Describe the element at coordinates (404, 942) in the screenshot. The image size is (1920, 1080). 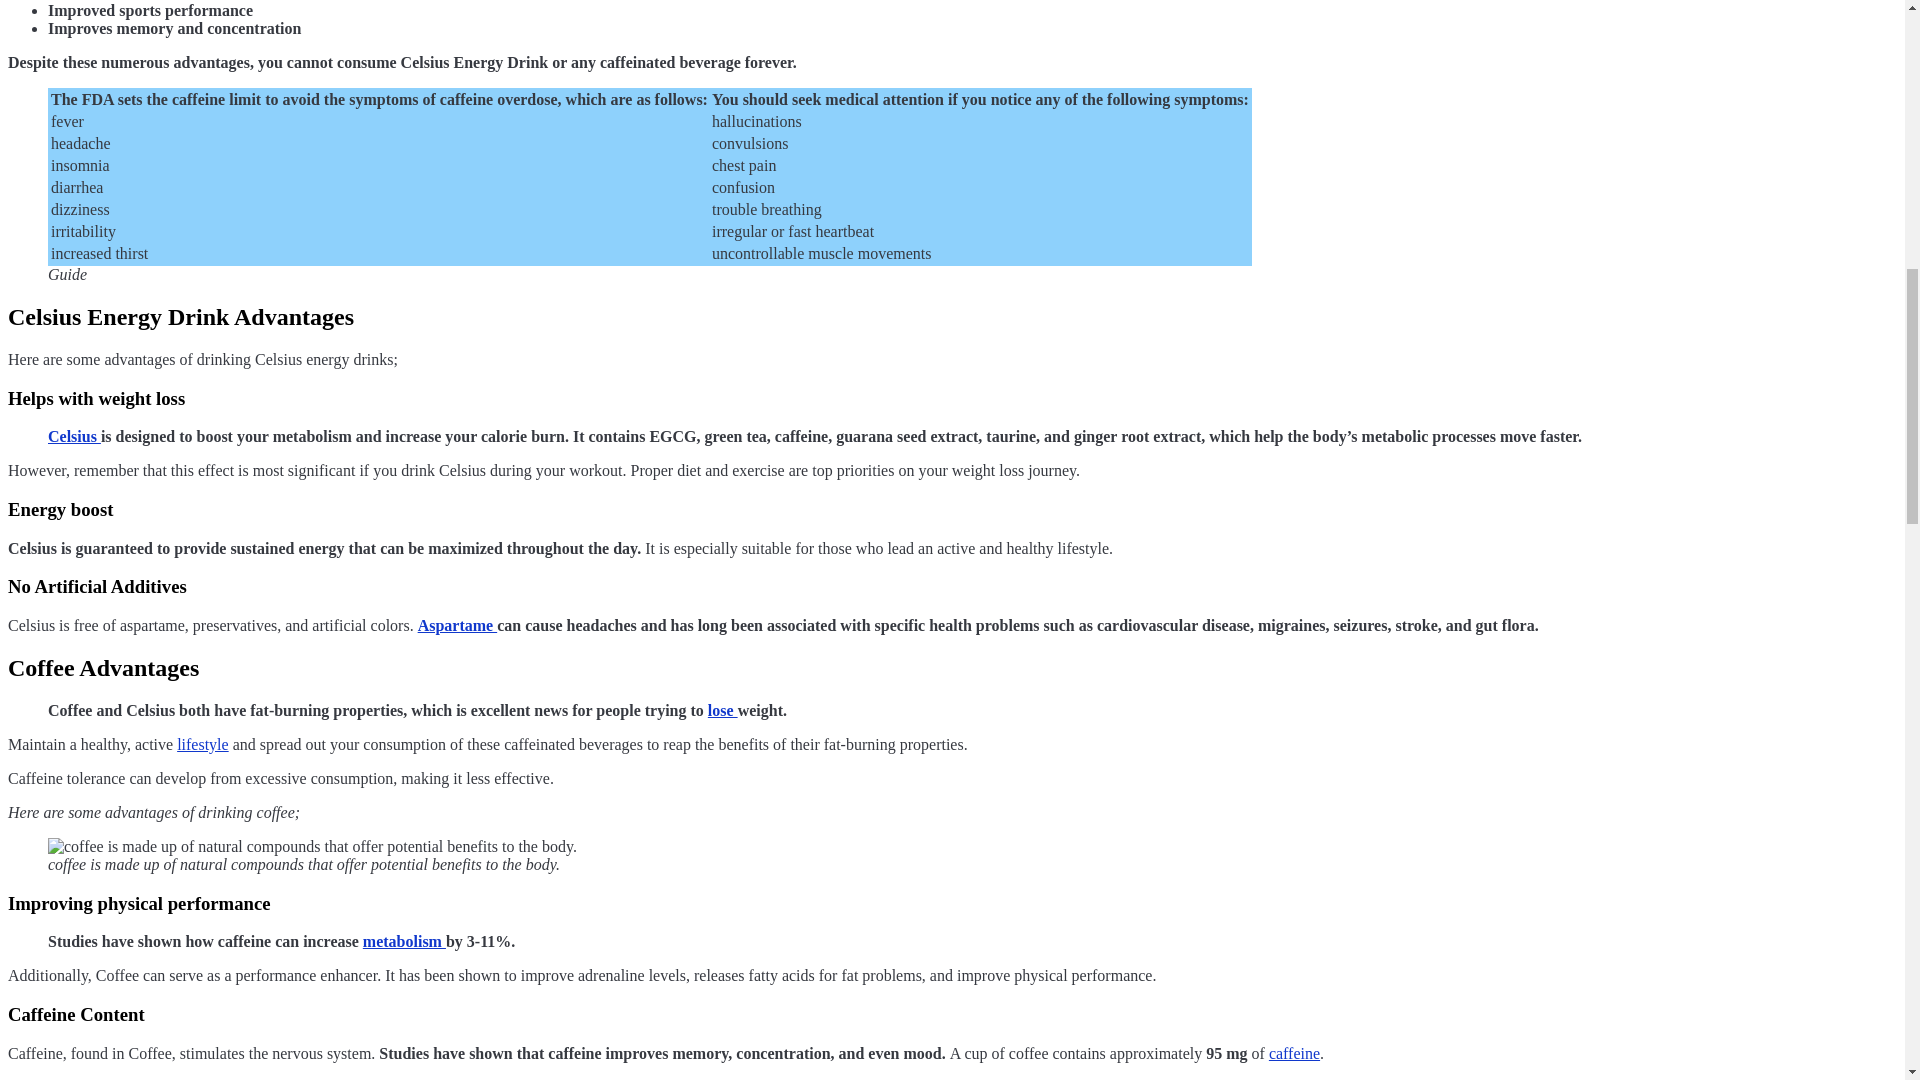
I see `metabolism` at that location.